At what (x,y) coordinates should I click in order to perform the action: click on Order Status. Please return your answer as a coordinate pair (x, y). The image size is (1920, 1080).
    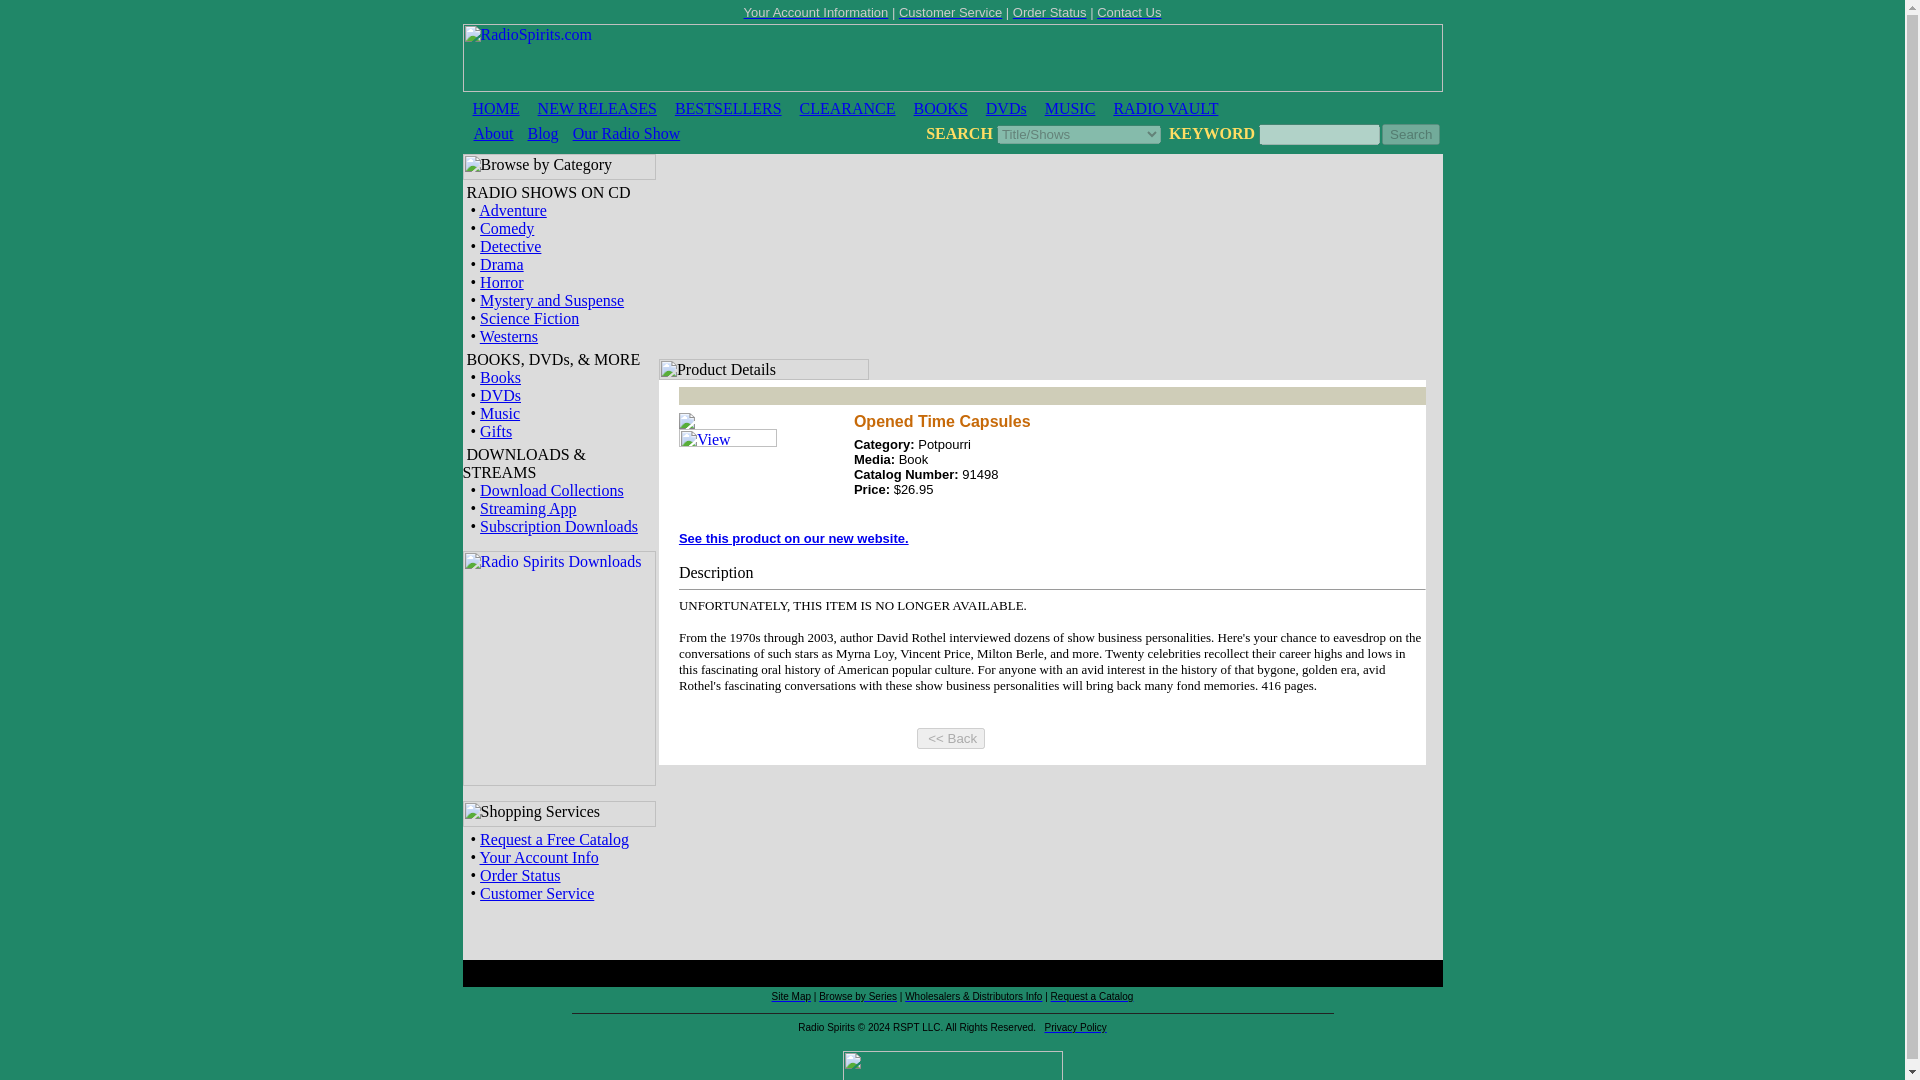
    Looking at the image, I should click on (520, 876).